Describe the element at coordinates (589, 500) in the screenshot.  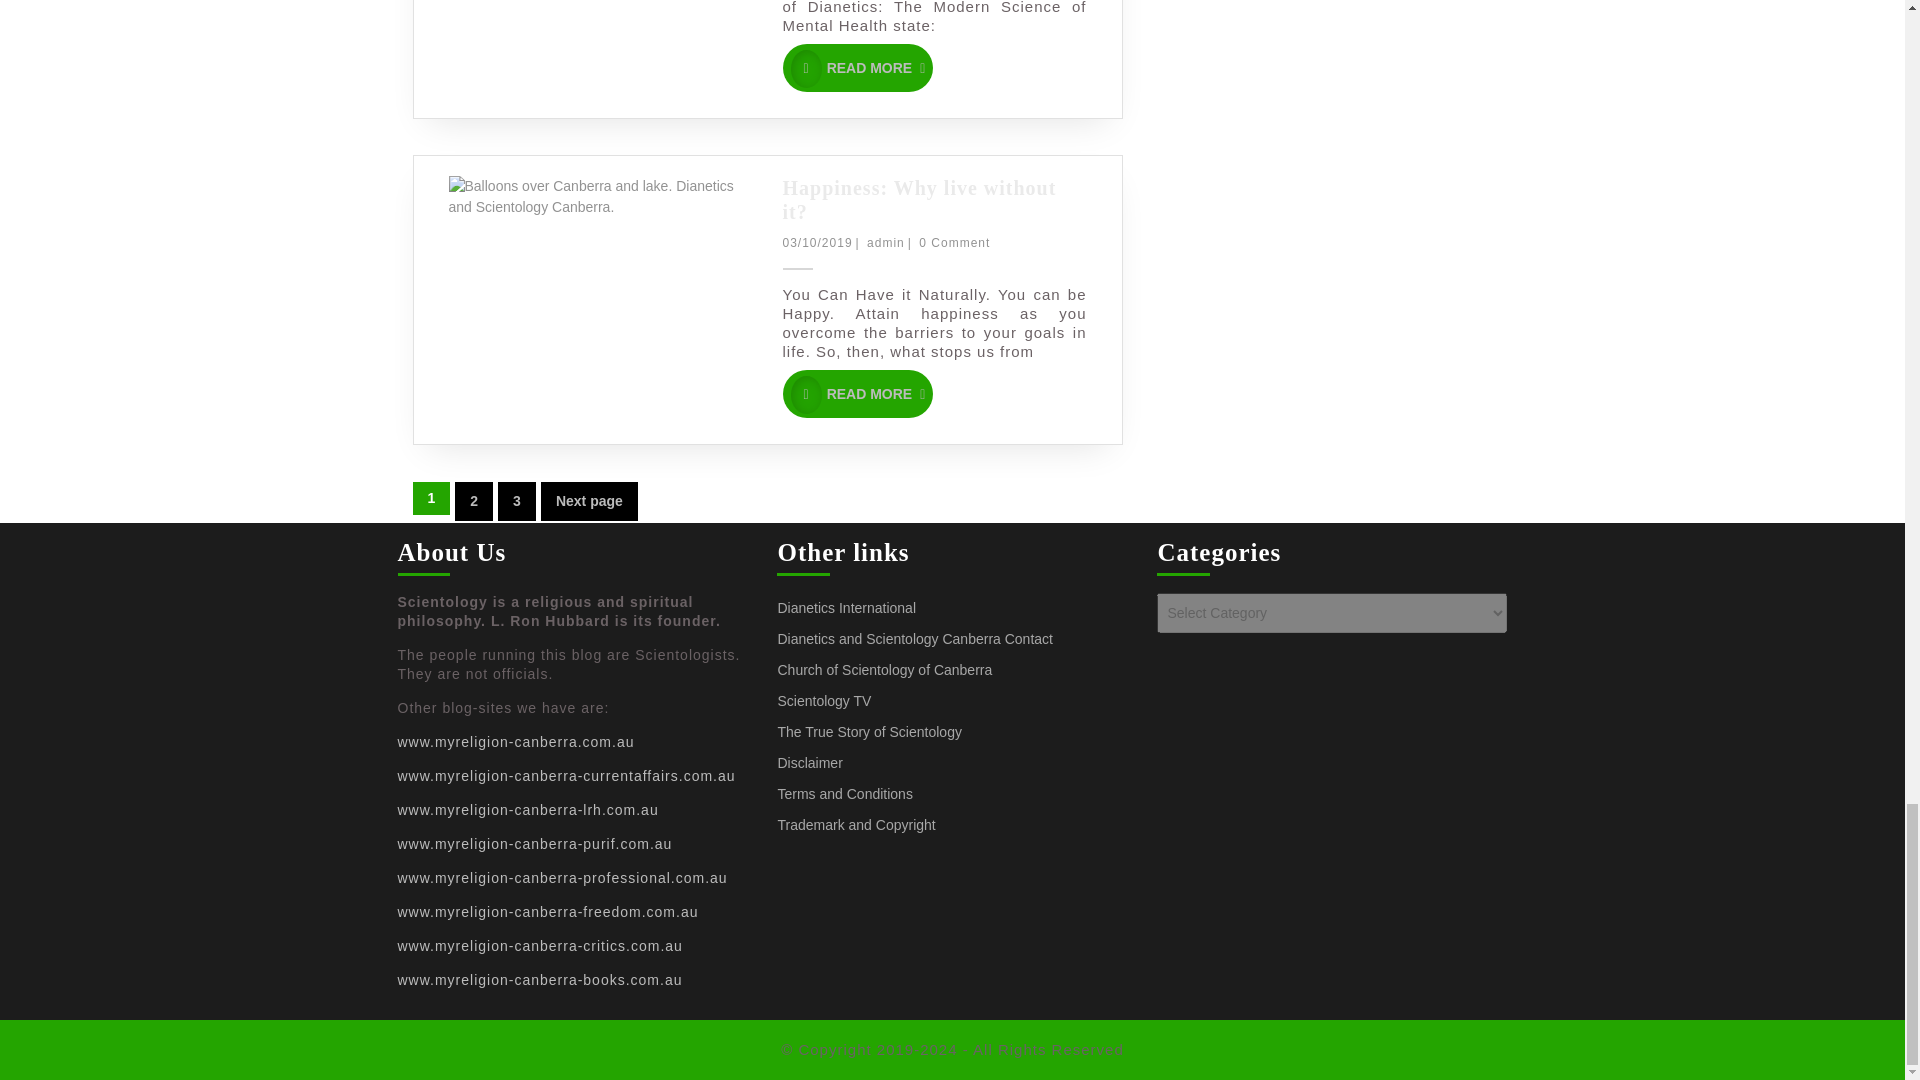
I see `Next page` at that location.